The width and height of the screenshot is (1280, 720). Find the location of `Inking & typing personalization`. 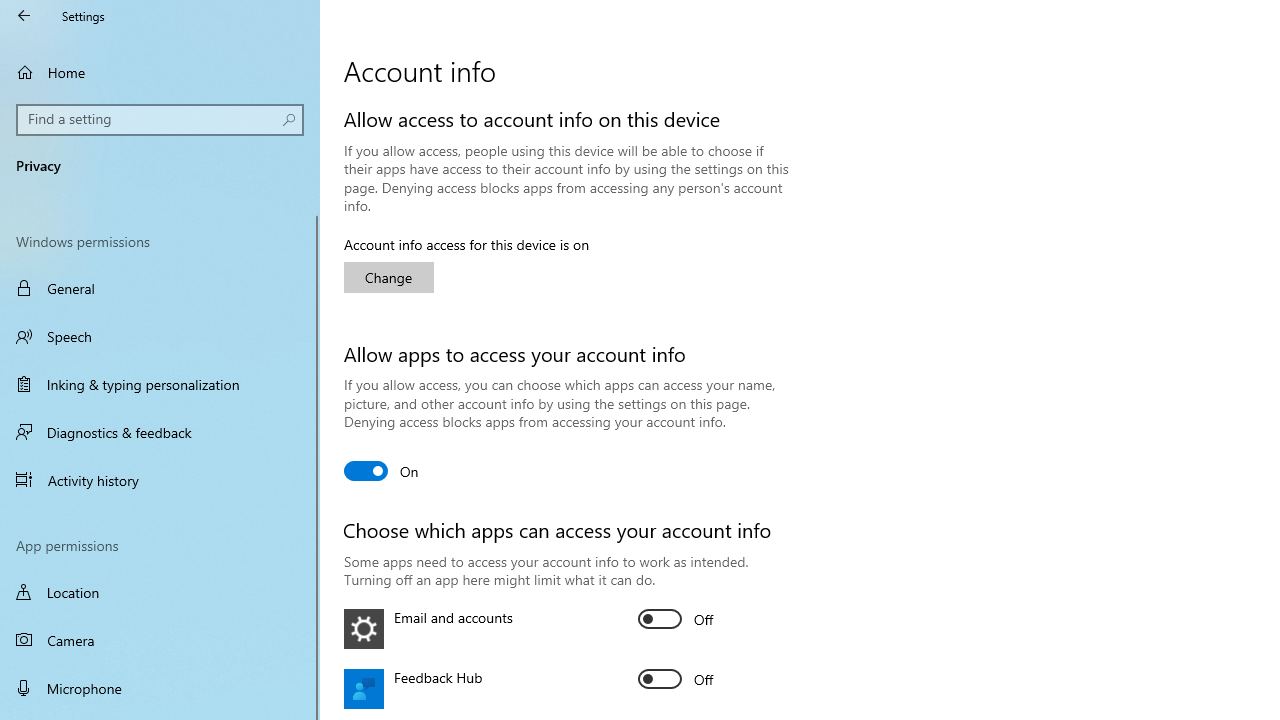

Inking & typing personalization is located at coordinates (160, 384).